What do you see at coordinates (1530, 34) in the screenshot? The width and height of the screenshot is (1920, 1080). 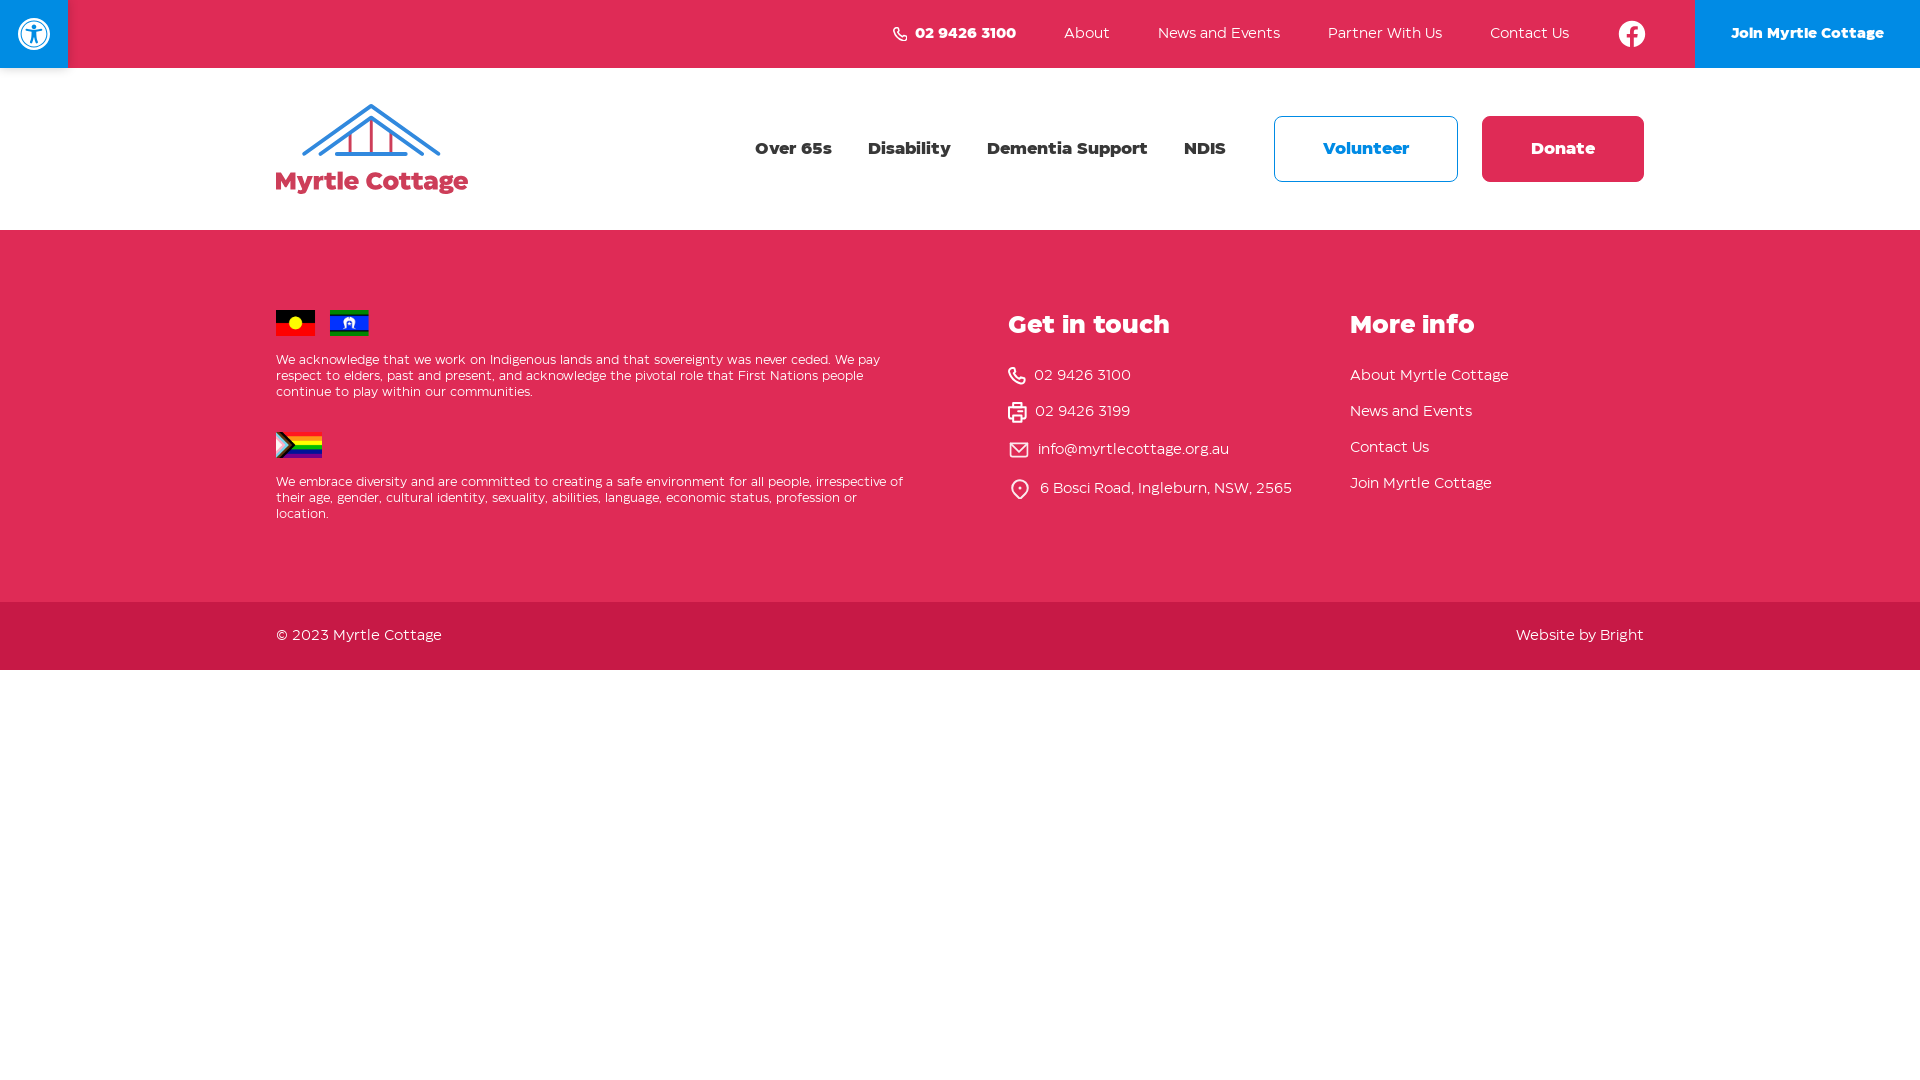 I see `Contact Us` at bounding box center [1530, 34].